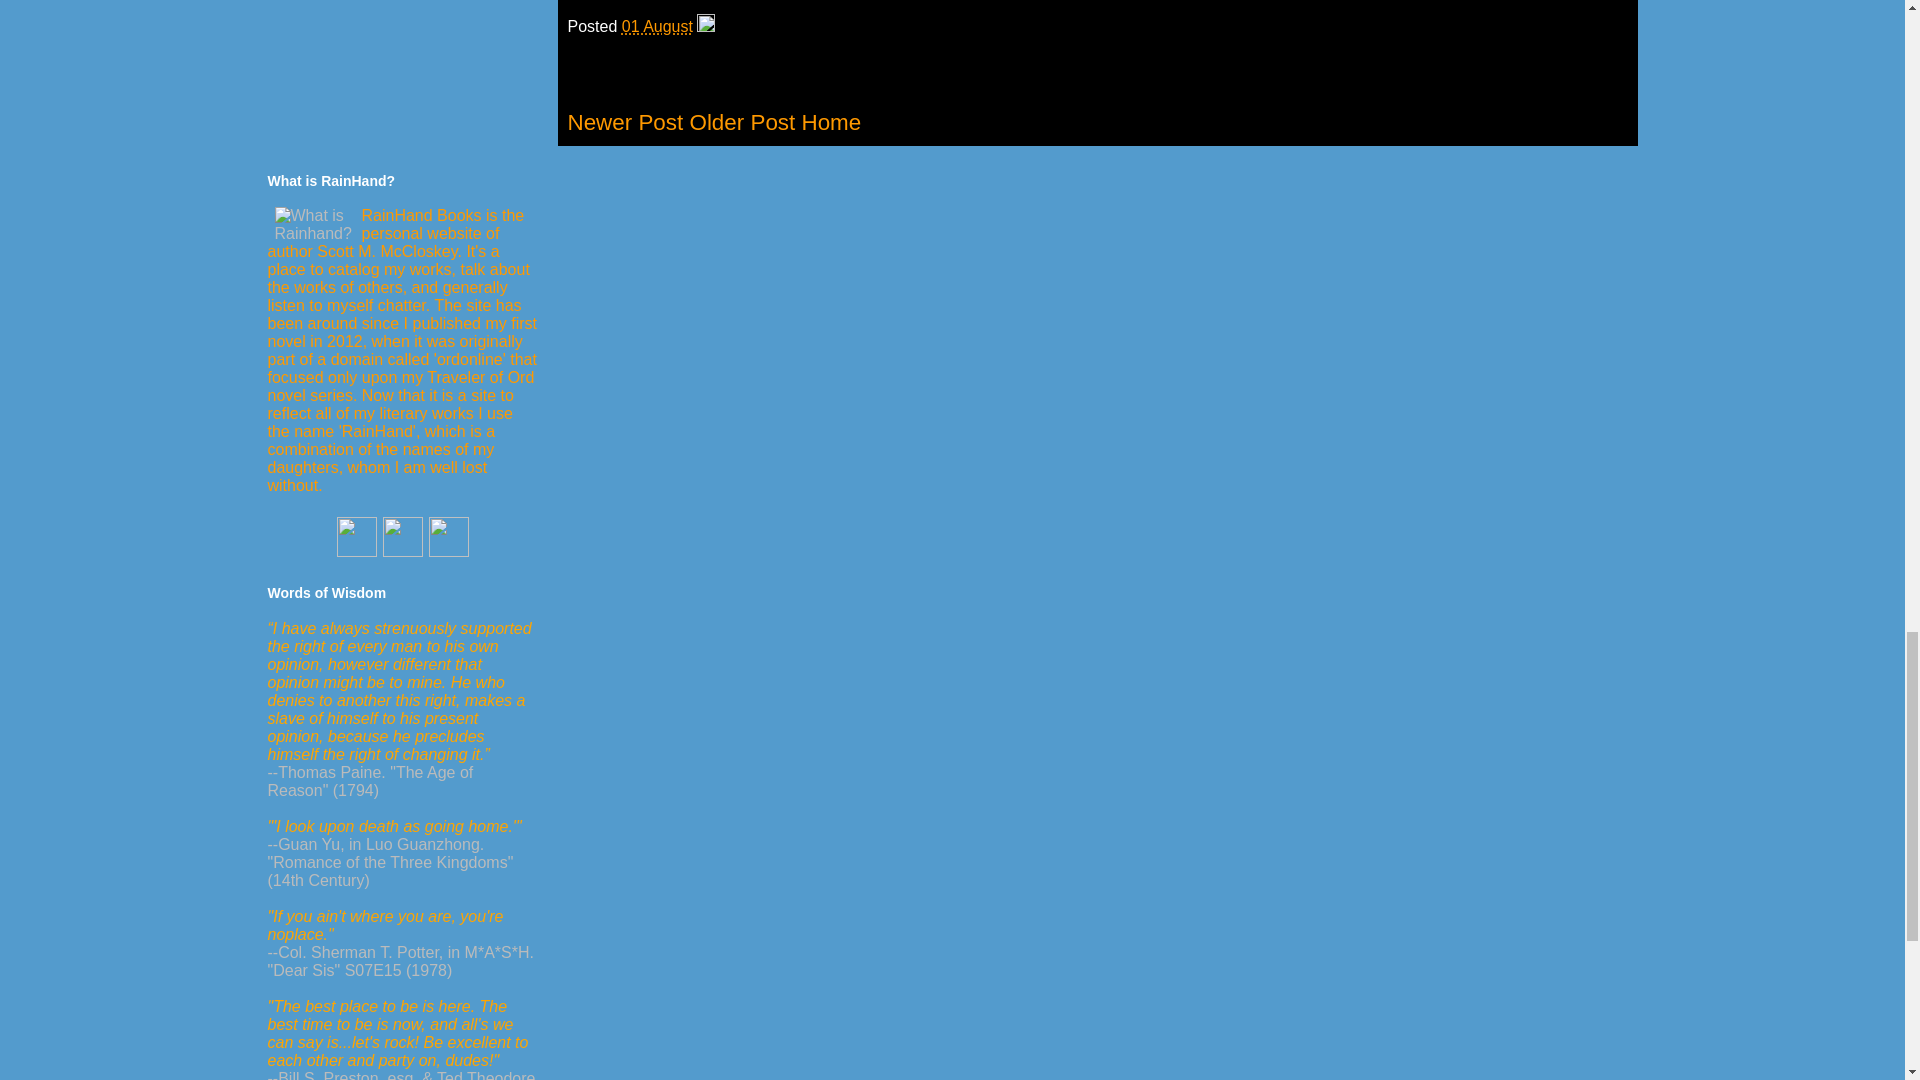 This screenshot has width=1920, height=1080. What do you see at coordinates (658, 26) in the screenshot?
I see `permanent link` at bounding box center [658, 26].